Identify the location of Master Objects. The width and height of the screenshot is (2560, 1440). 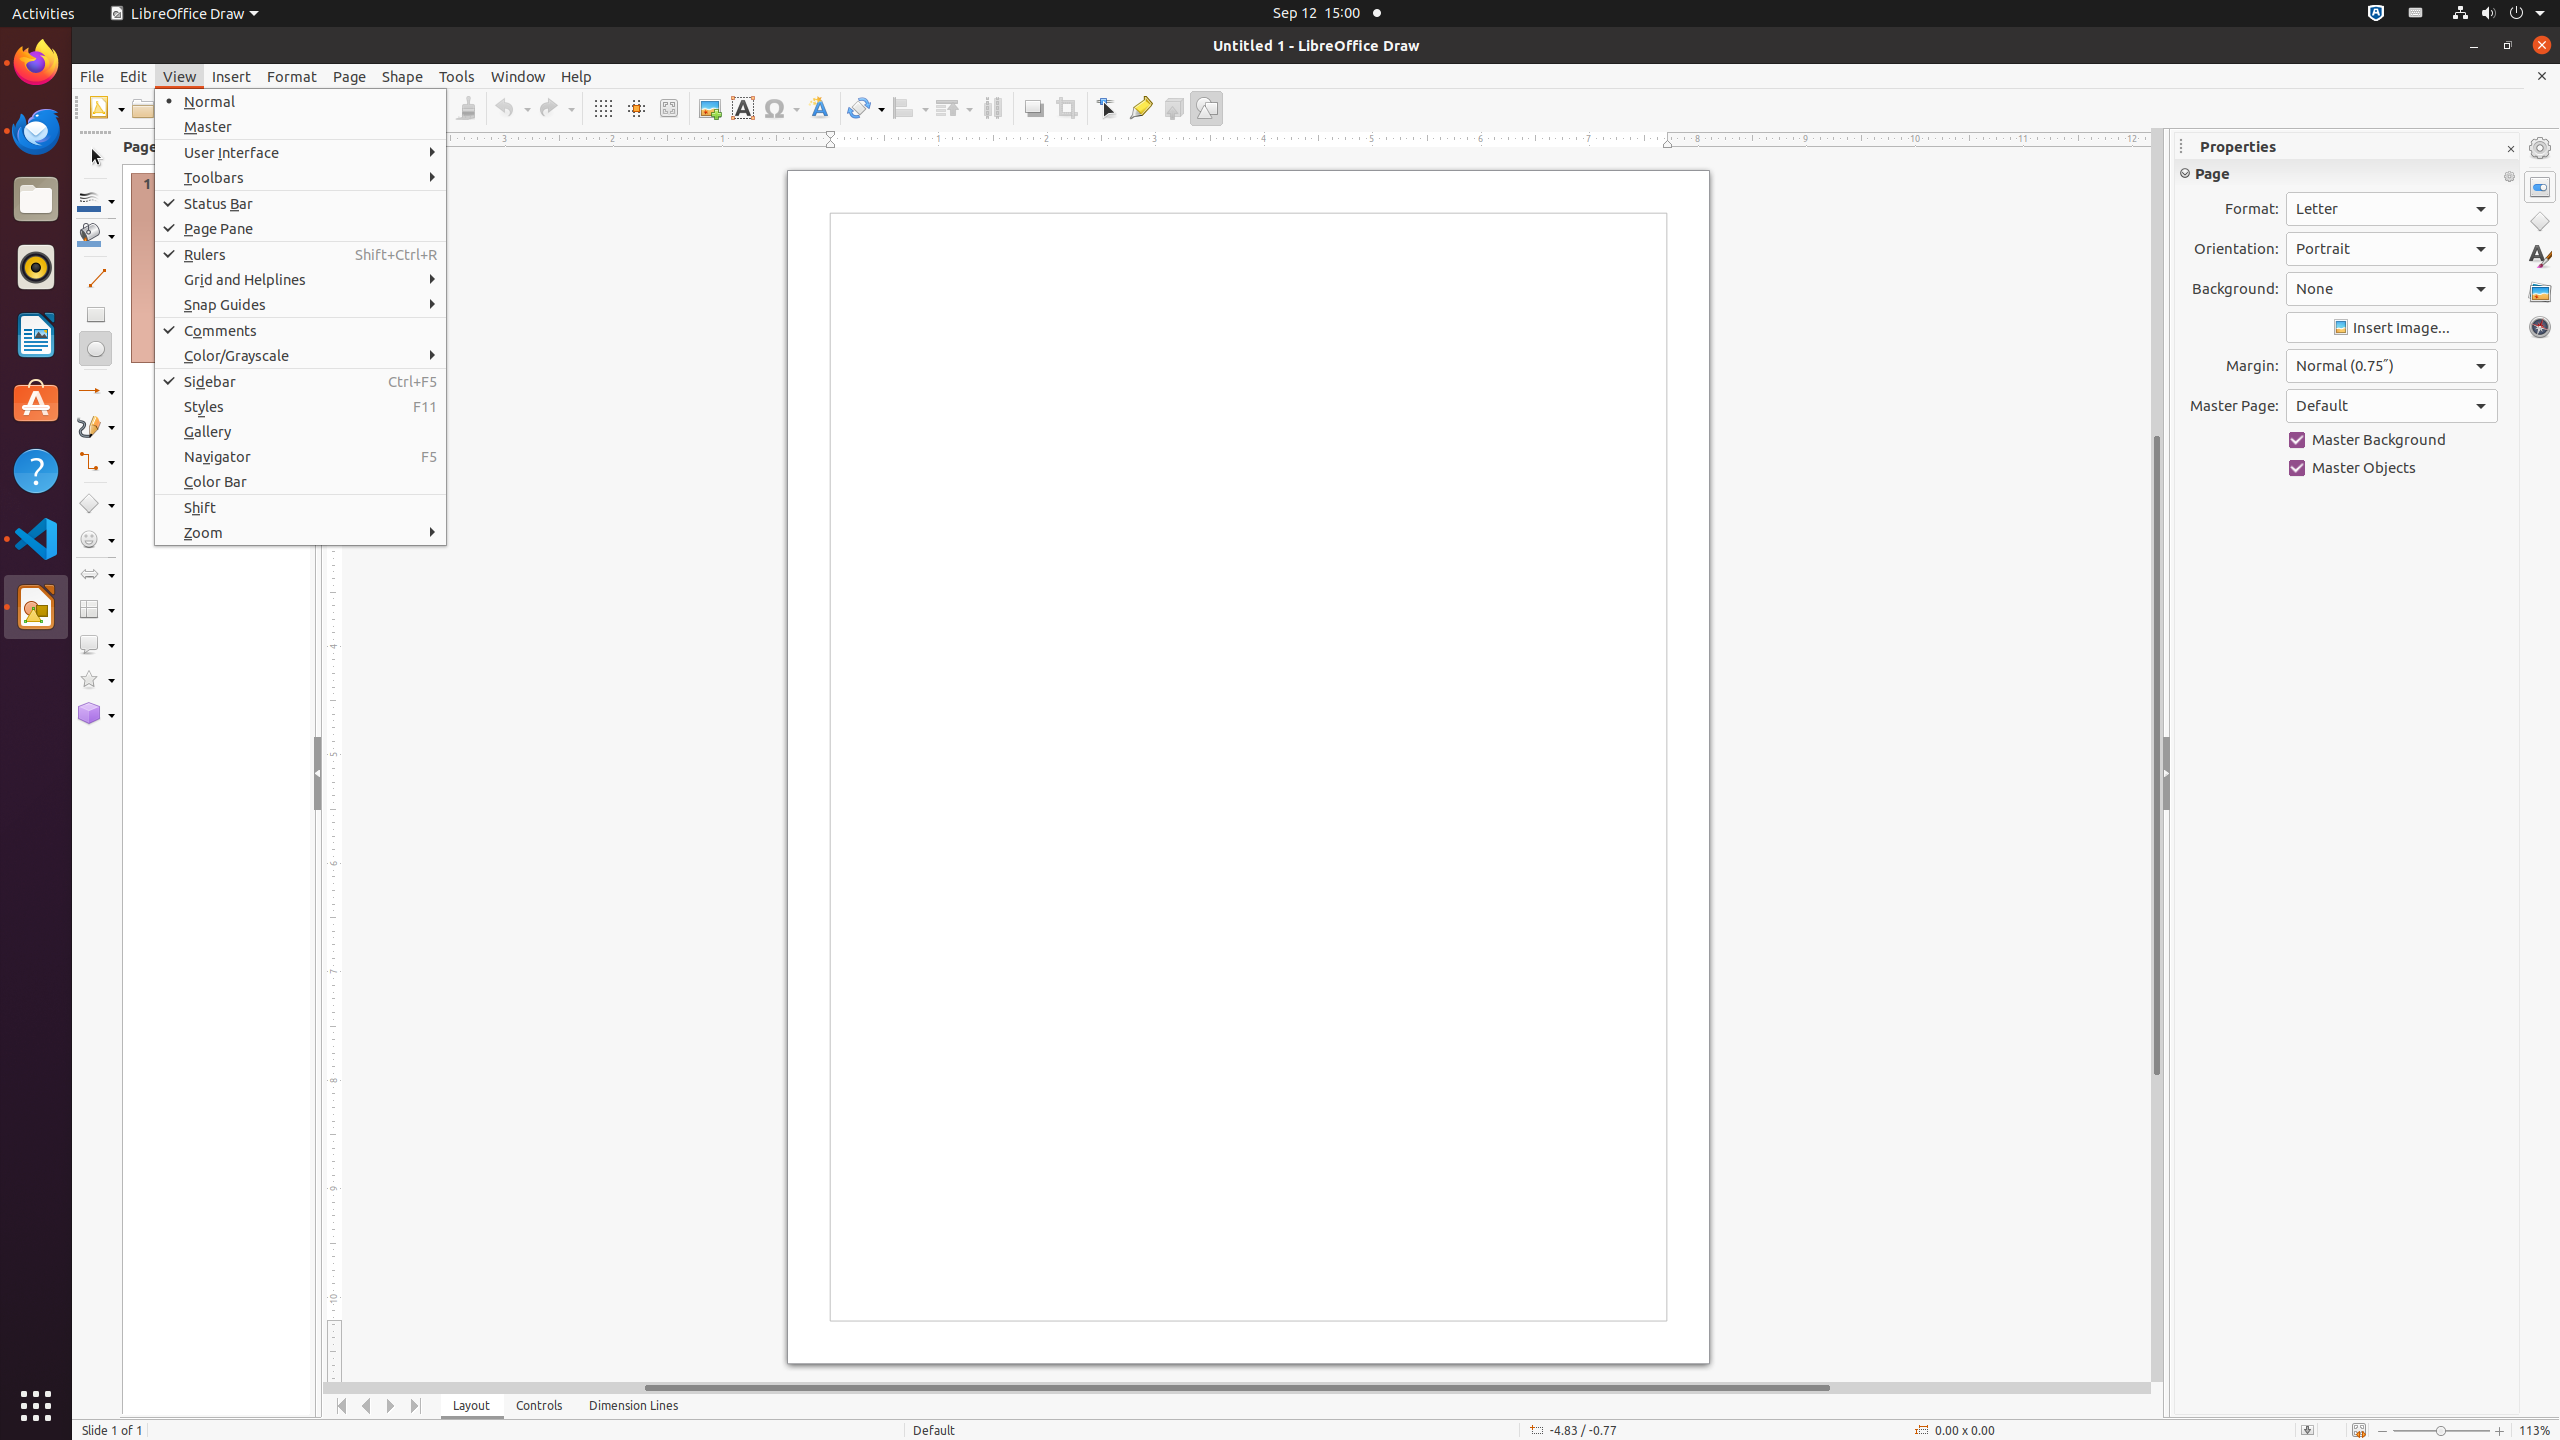
(2392, 468).